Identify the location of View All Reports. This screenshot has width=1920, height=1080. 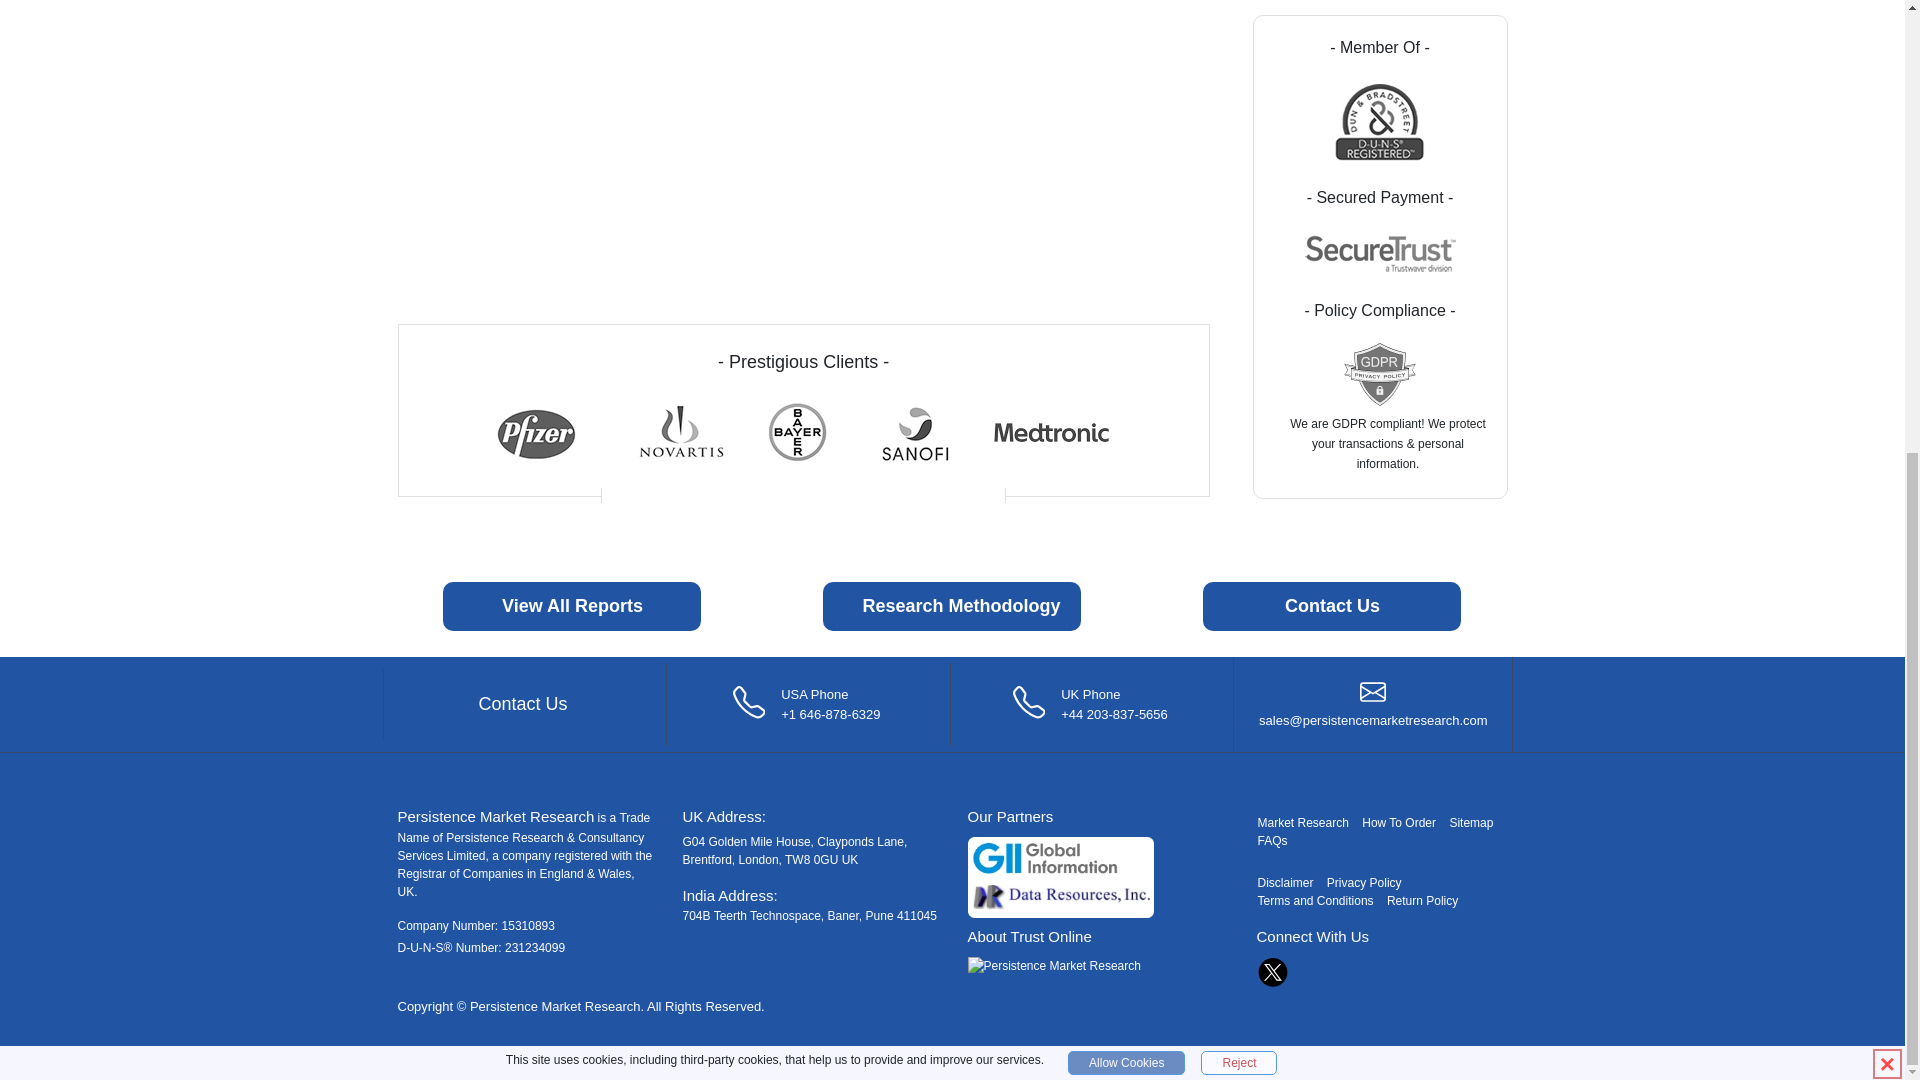
(572, 606).